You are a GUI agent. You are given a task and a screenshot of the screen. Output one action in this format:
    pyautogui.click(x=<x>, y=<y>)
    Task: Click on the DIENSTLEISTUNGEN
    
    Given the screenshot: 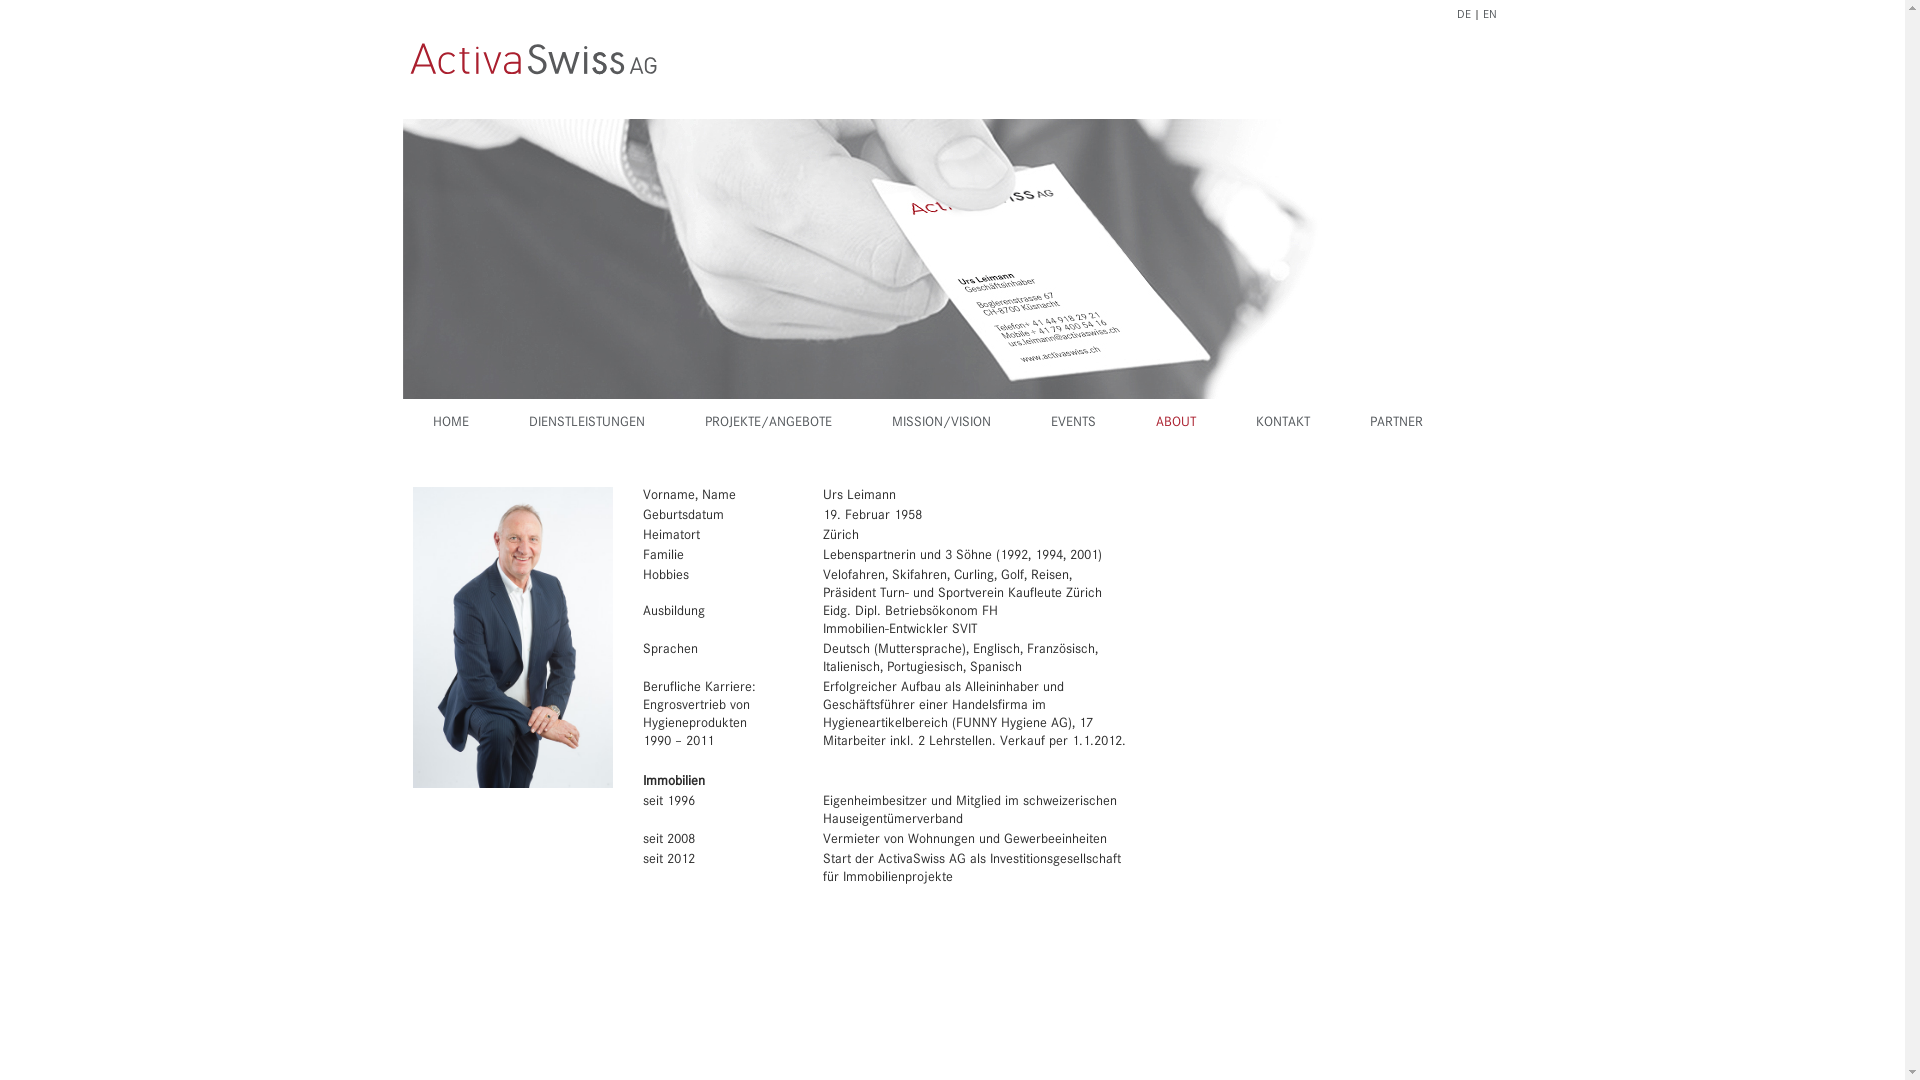 What is the action you would take?
    pyautogui.click(x=586, y=422)
    